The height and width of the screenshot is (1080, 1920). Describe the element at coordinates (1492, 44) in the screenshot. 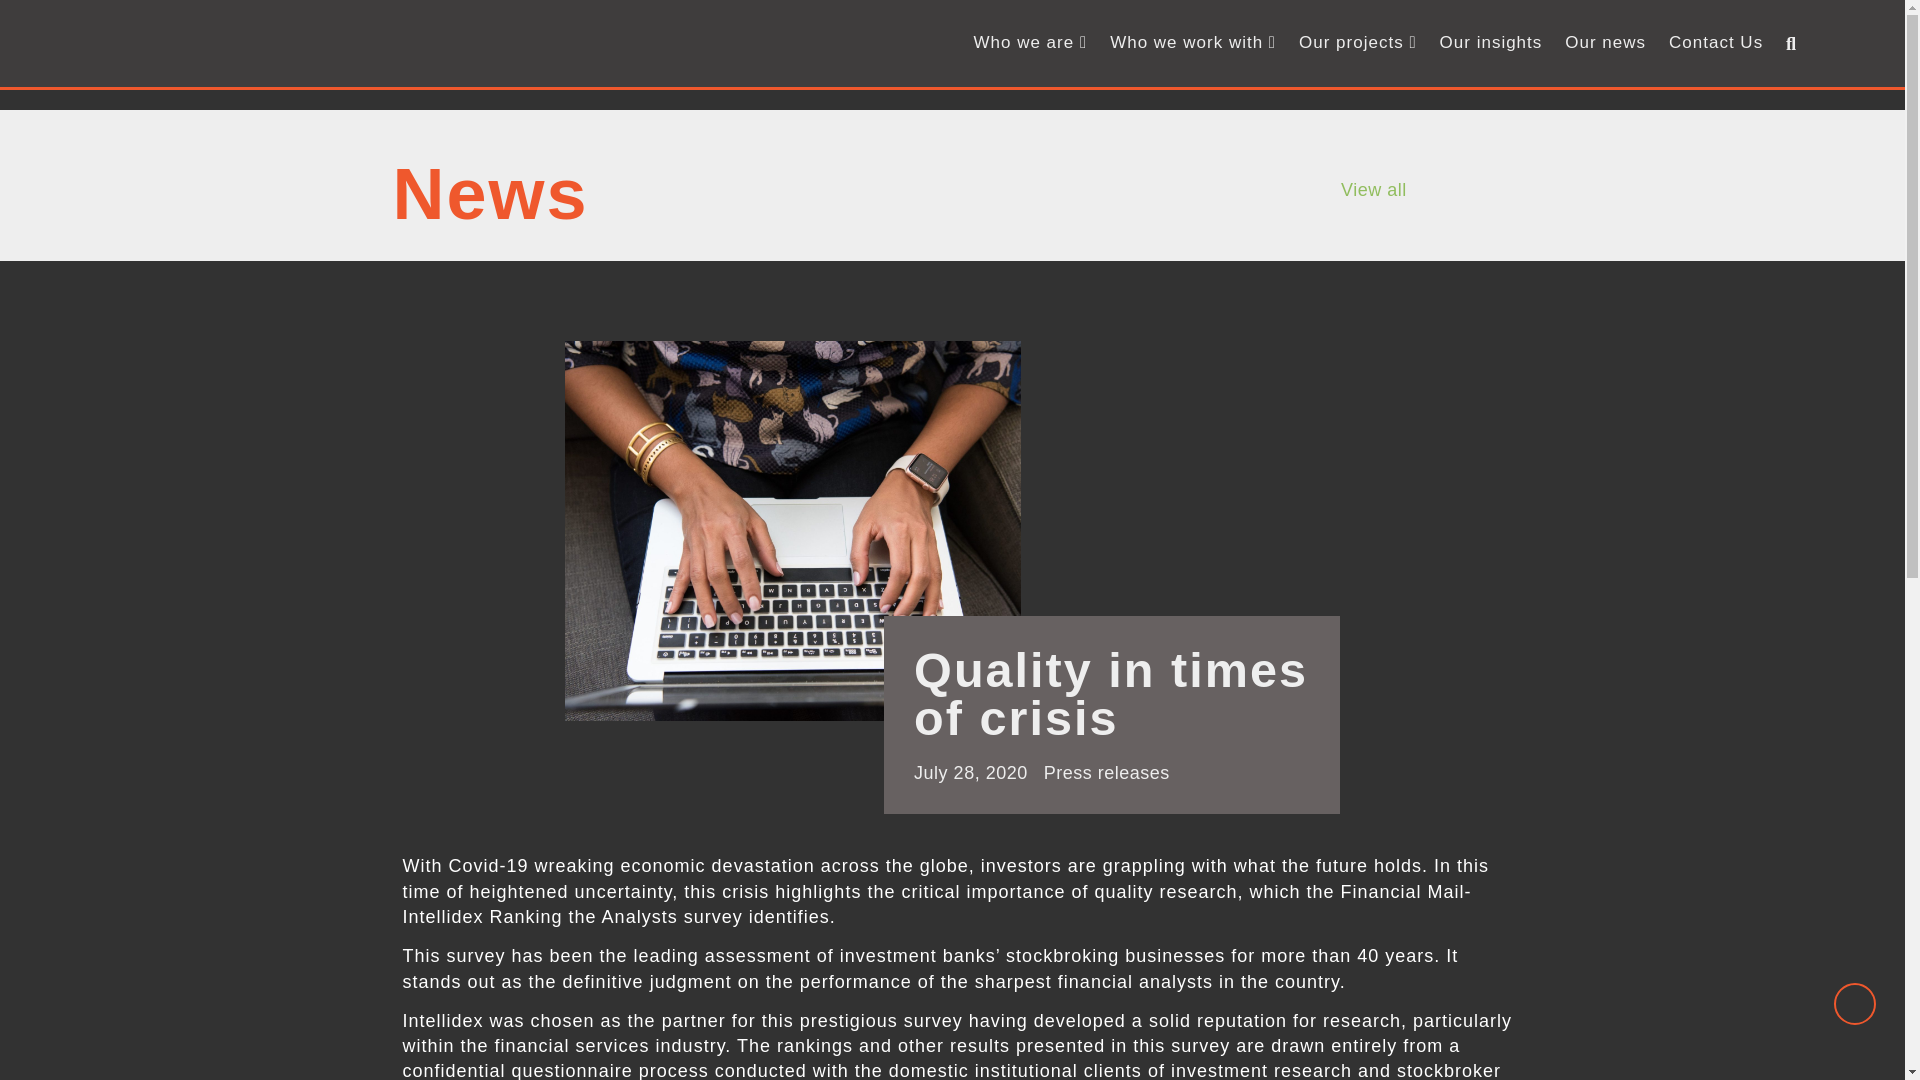

I see `Our insights` at that location.